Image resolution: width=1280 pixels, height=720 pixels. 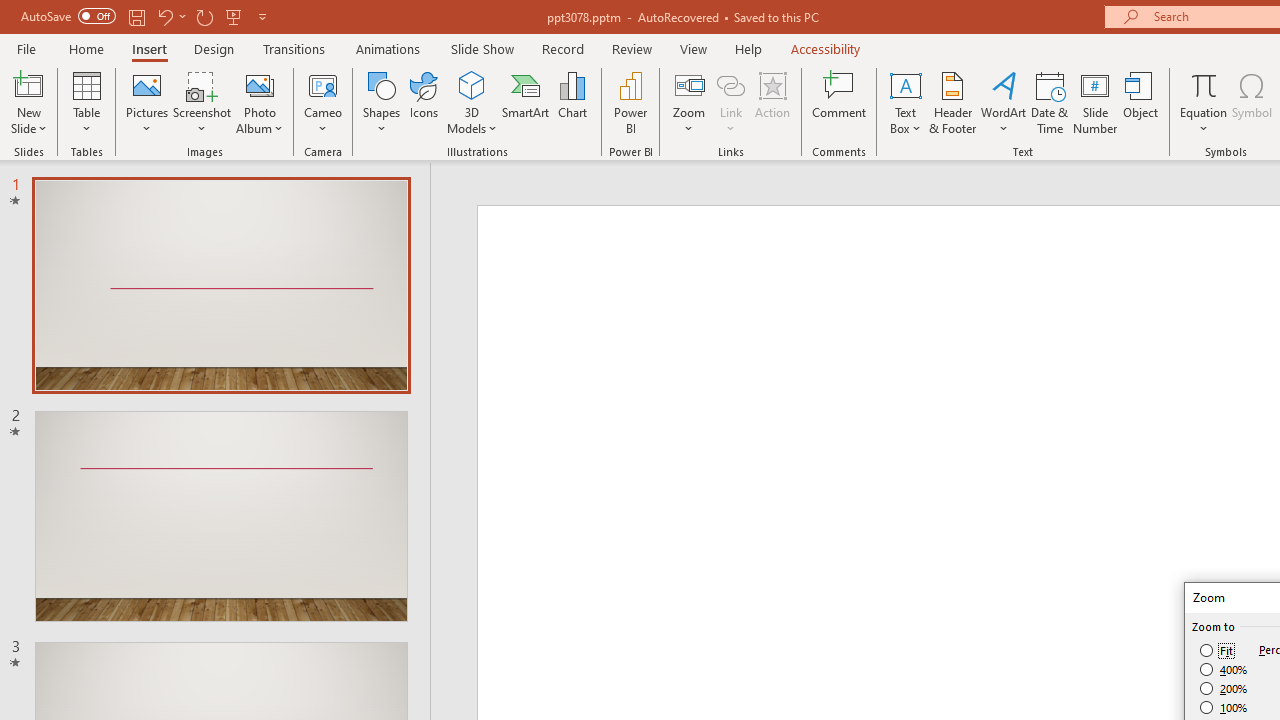 I want to click on Icons, so click(x=424, y=102).